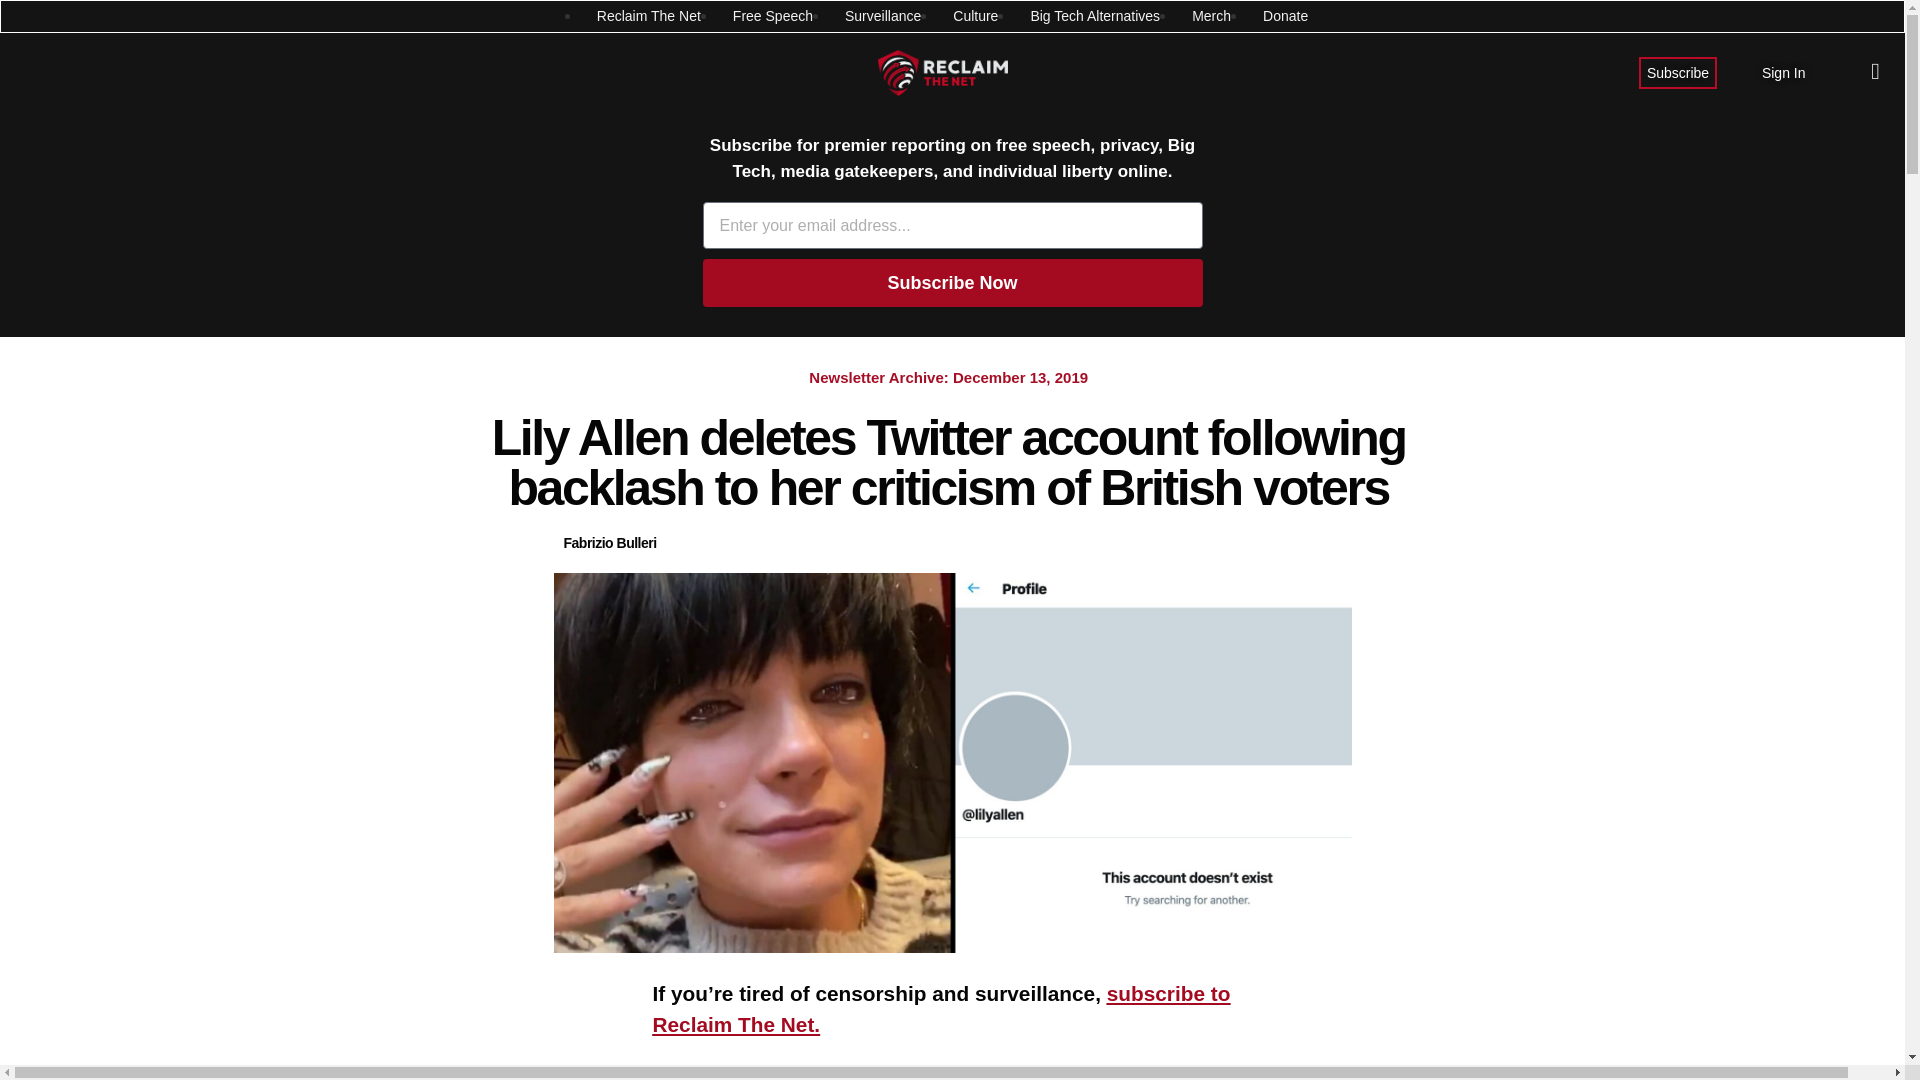 The height and width of the screenshot is (1080, 1920). I want to click on Surveillance, so click(882, 16).